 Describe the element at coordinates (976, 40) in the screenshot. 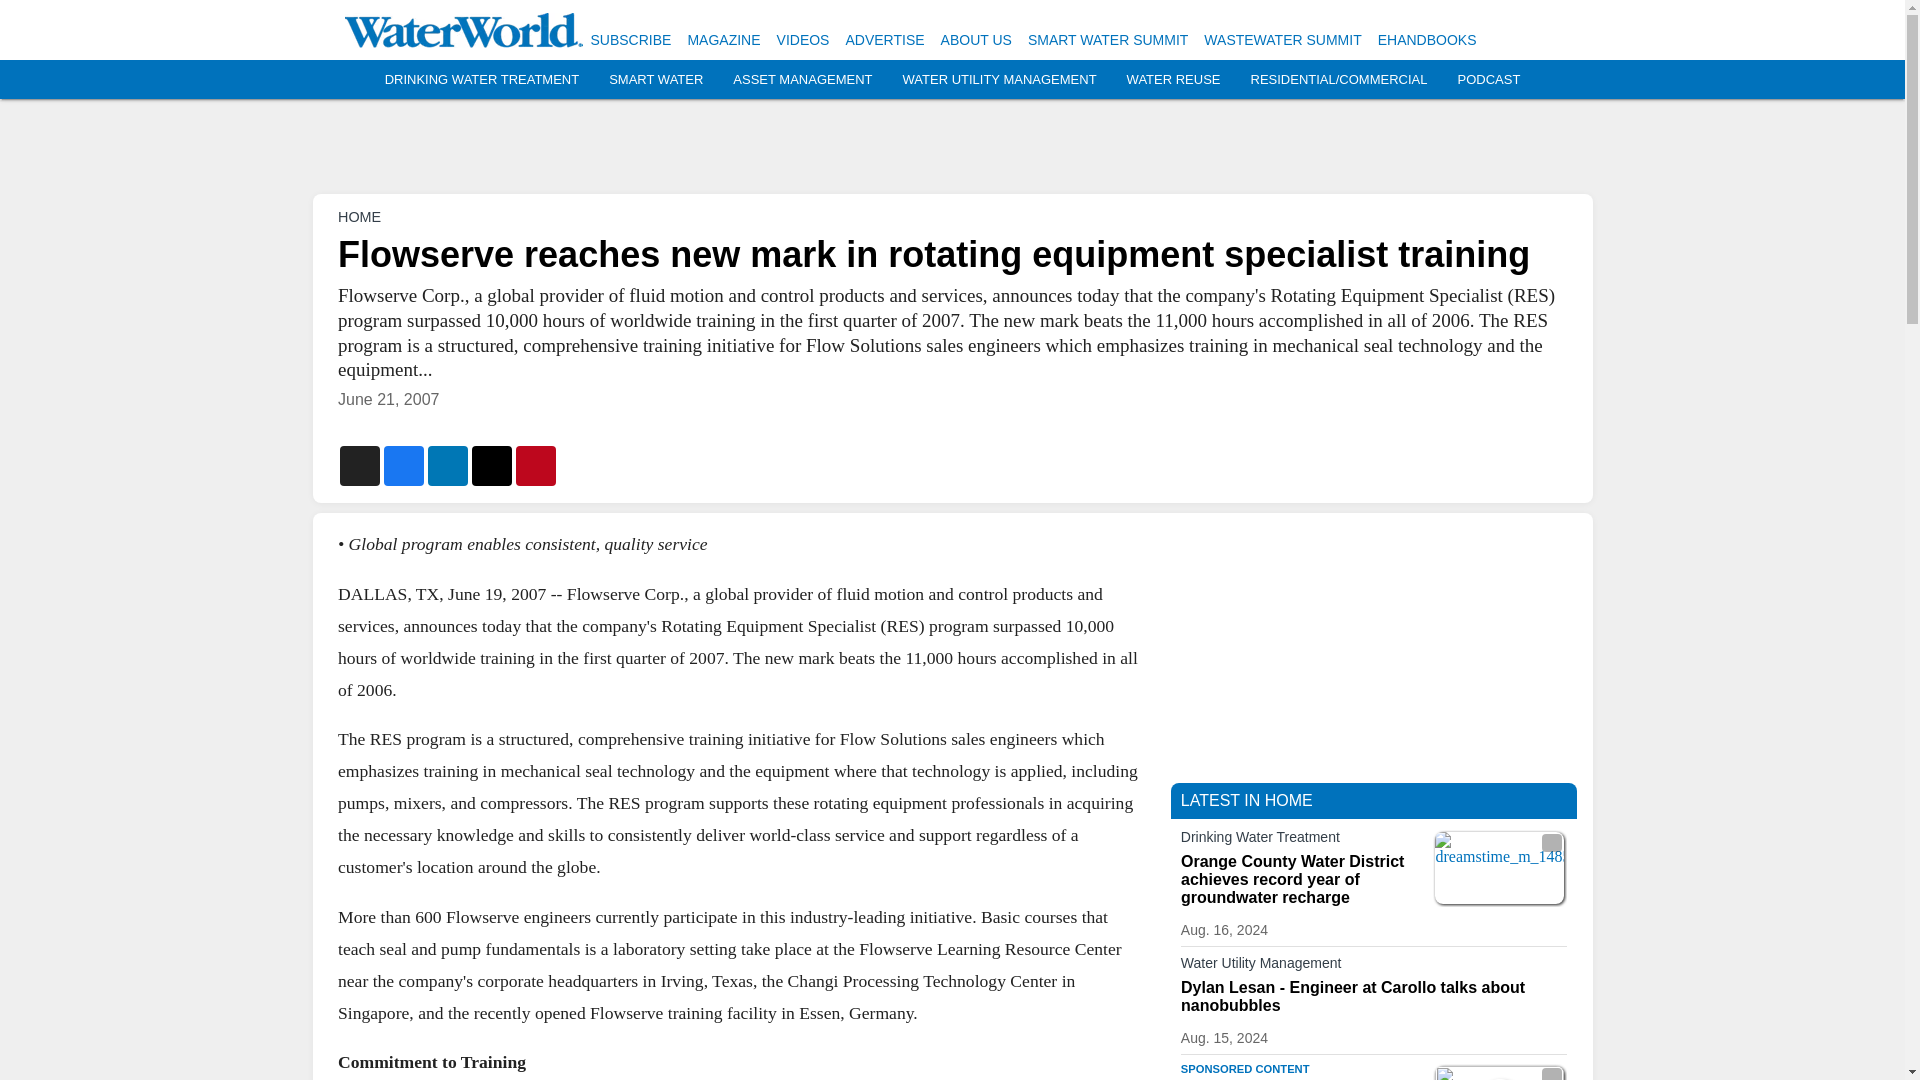

I see `ABOUT US` at that location.